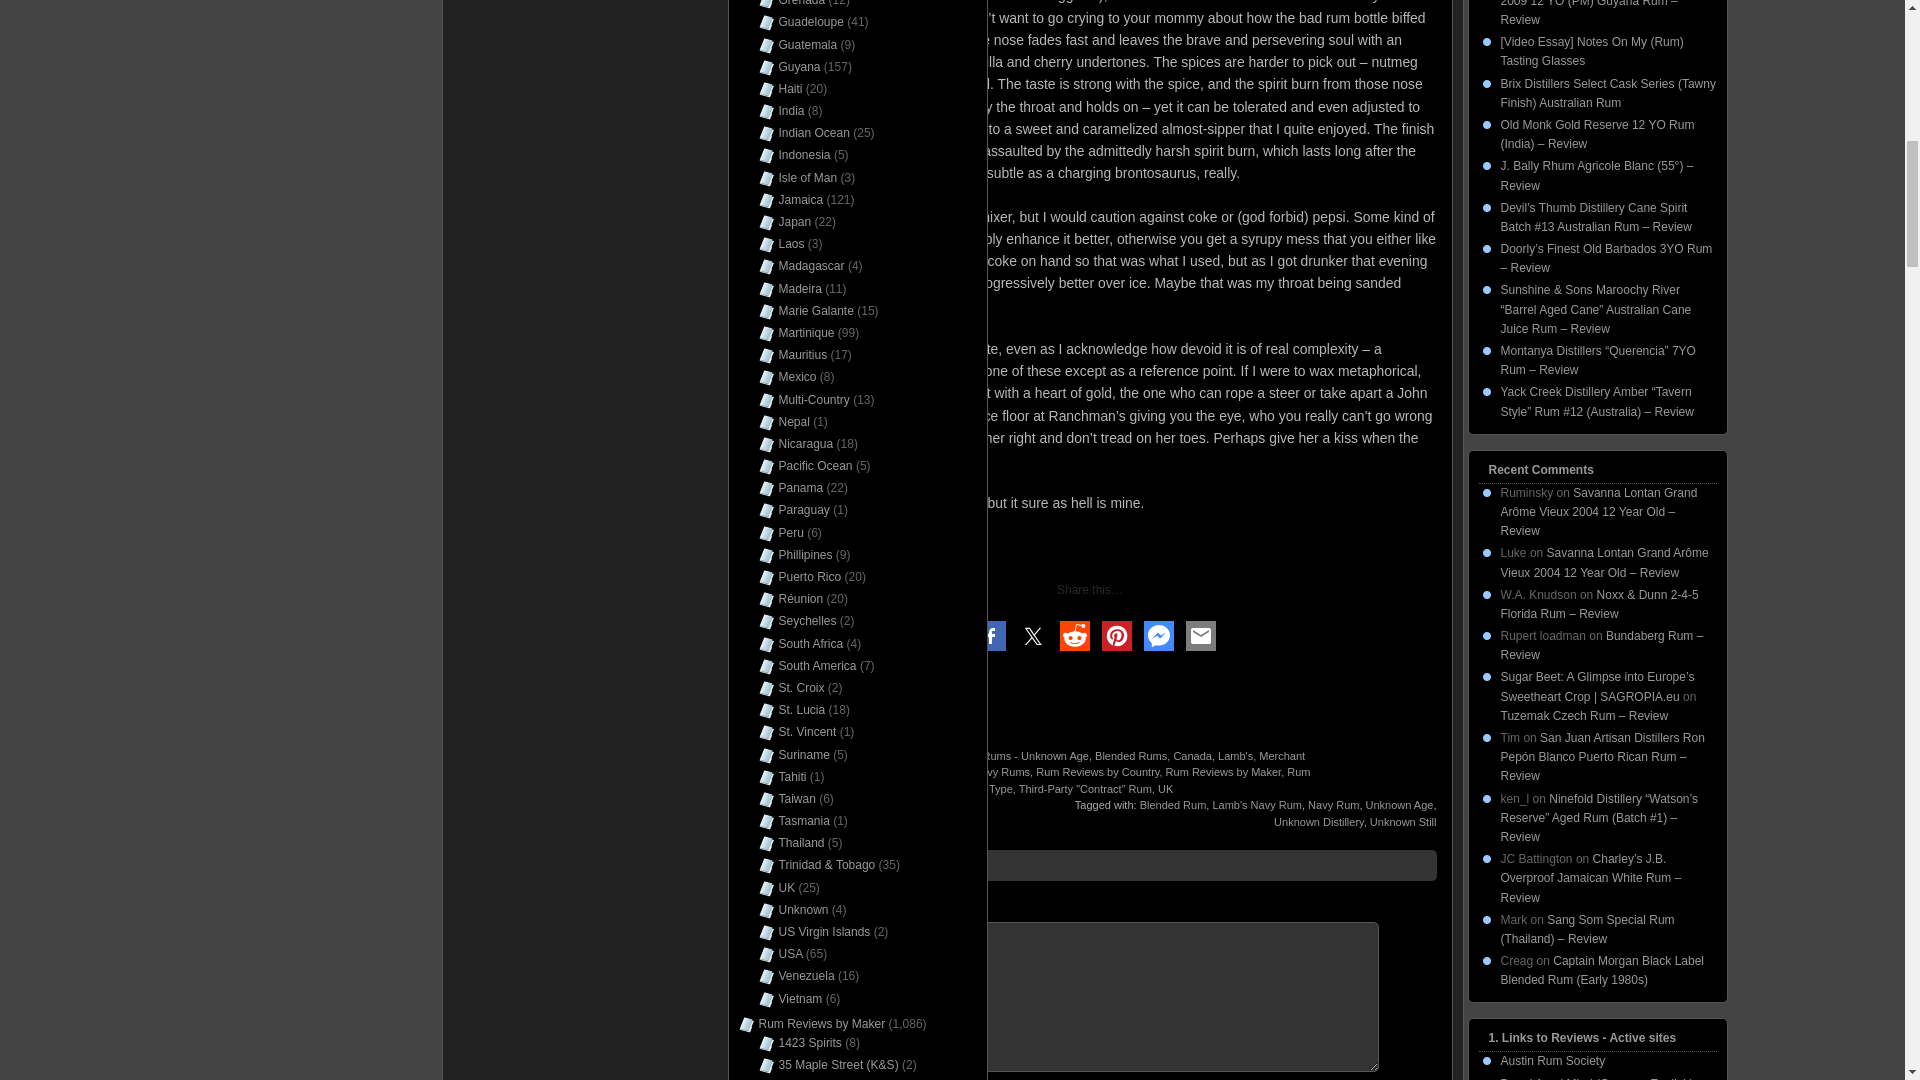  I want to click on UK, so click(1165, 788).